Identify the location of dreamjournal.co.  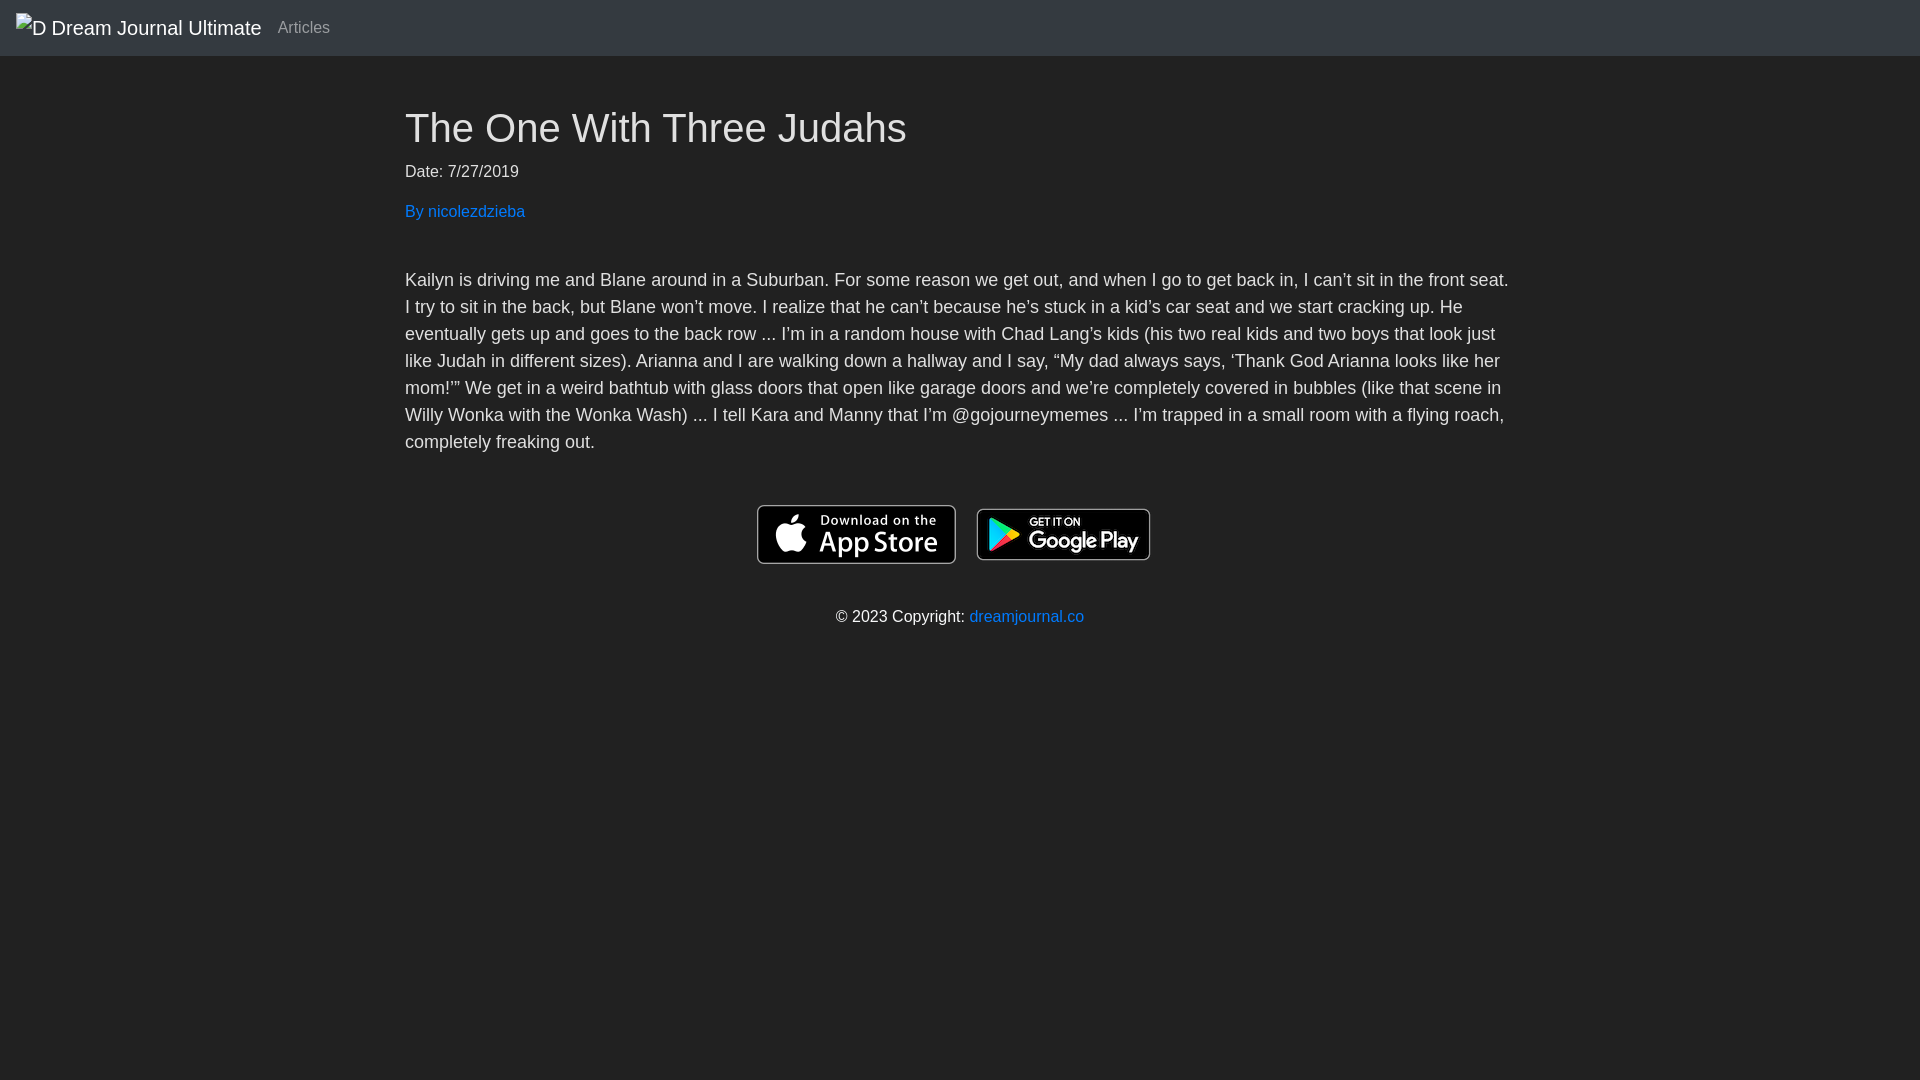
(1026, 616).